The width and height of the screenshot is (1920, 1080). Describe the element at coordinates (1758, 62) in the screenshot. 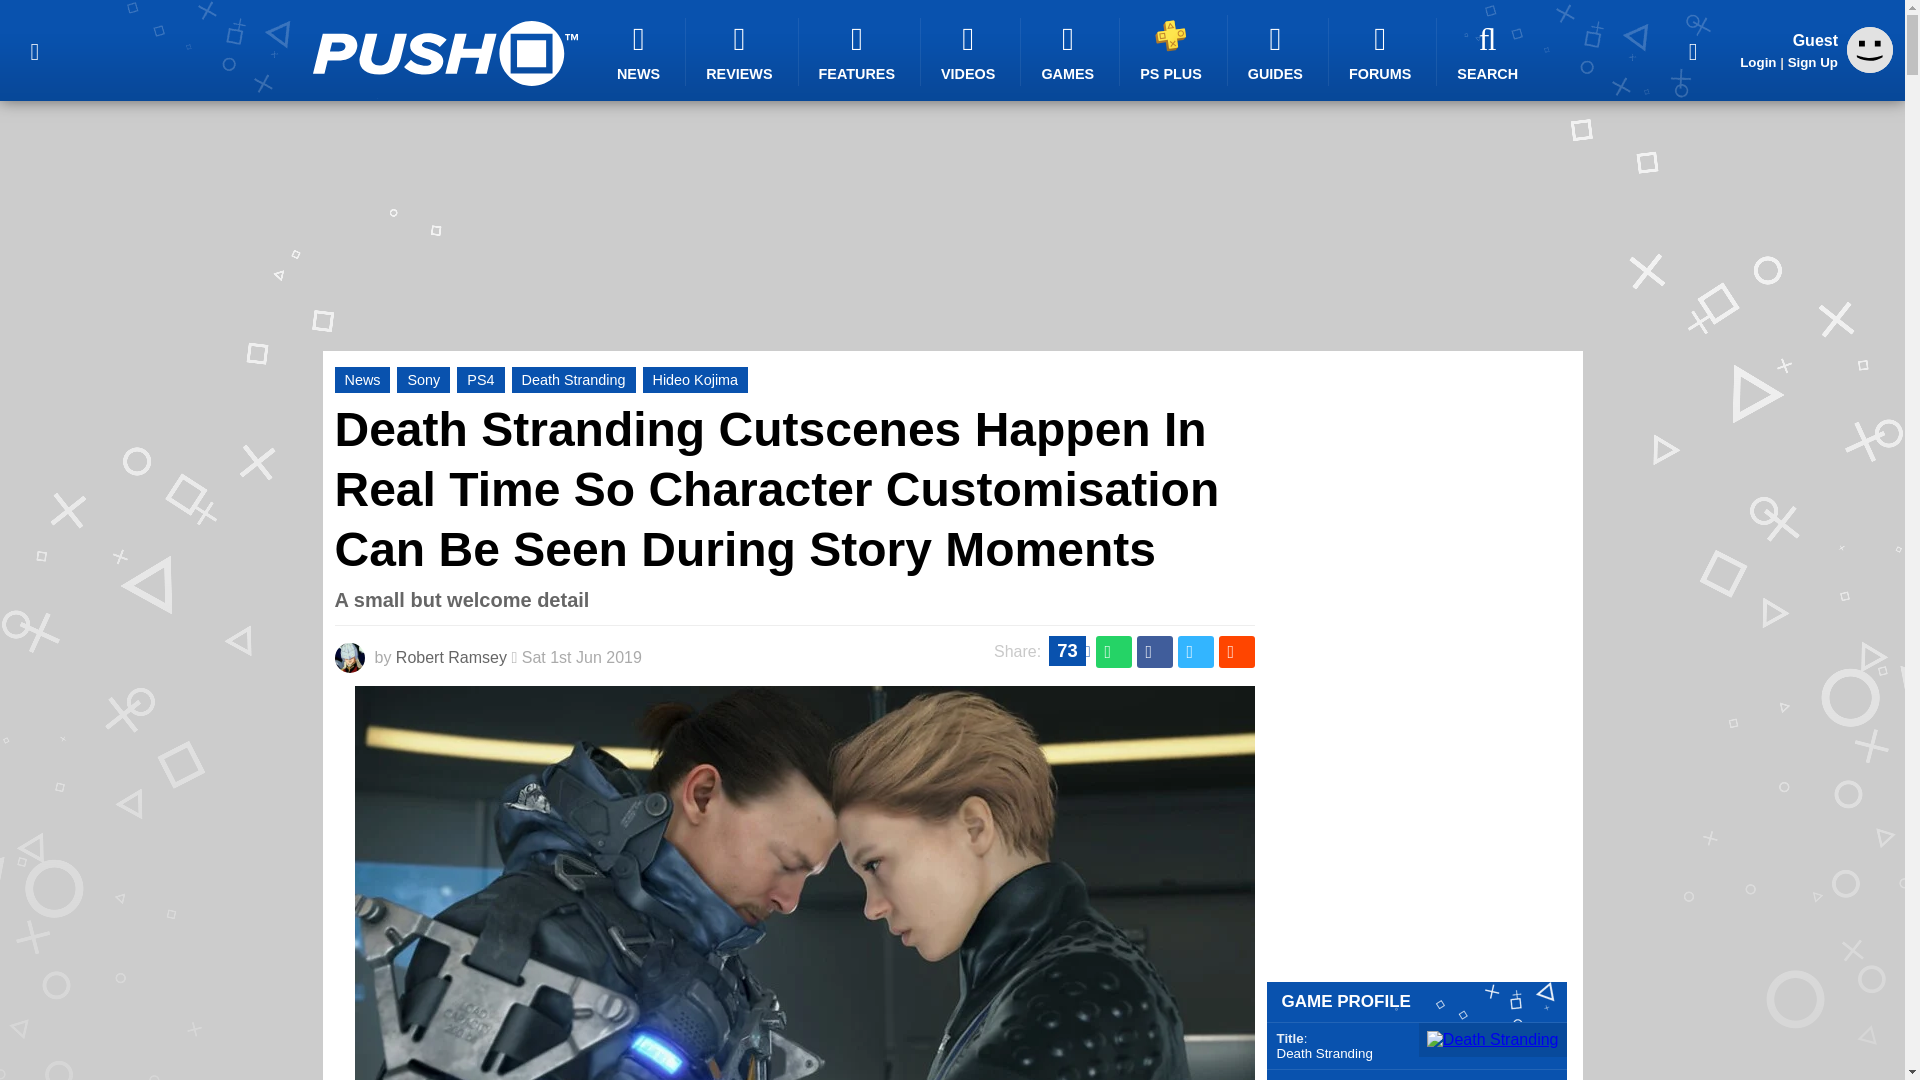

I see `Login` at that location.